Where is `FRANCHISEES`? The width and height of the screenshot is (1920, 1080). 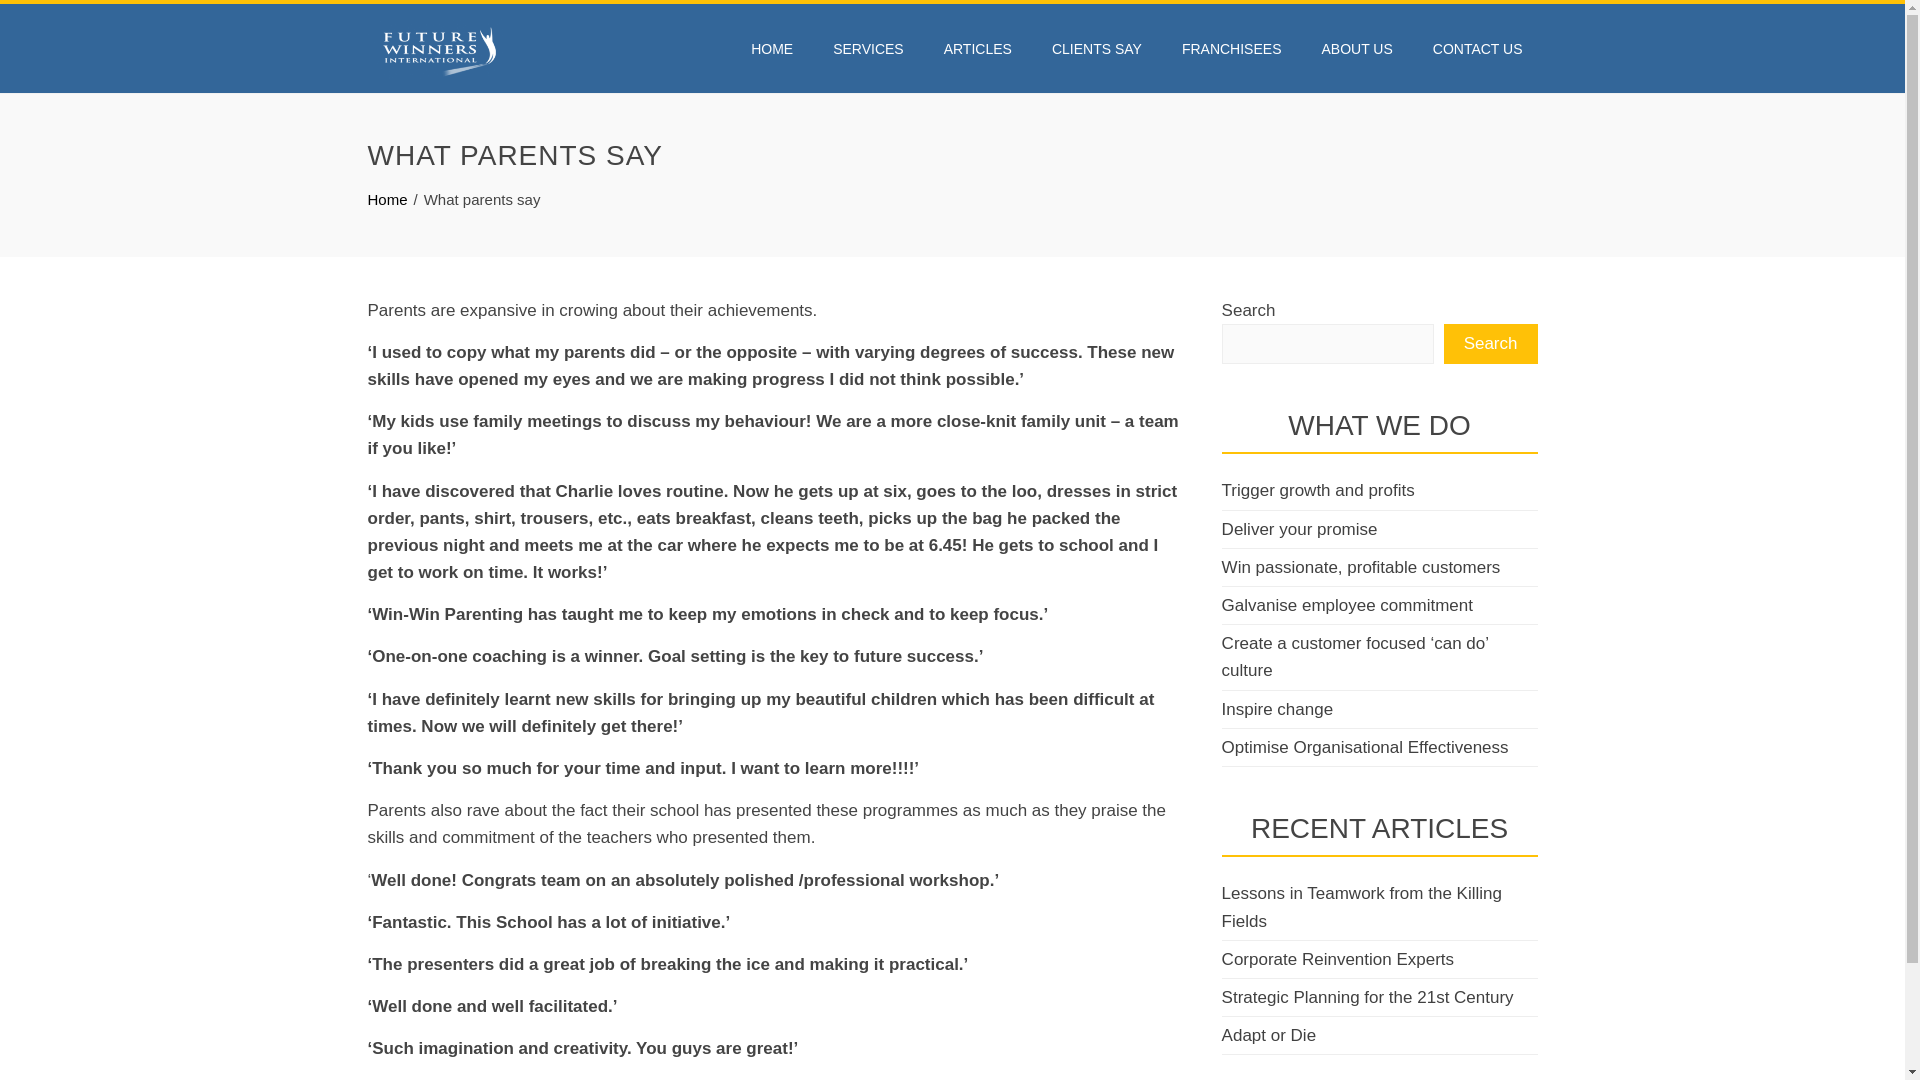 FRANCHISEES is located at coordinates (1232, 48).